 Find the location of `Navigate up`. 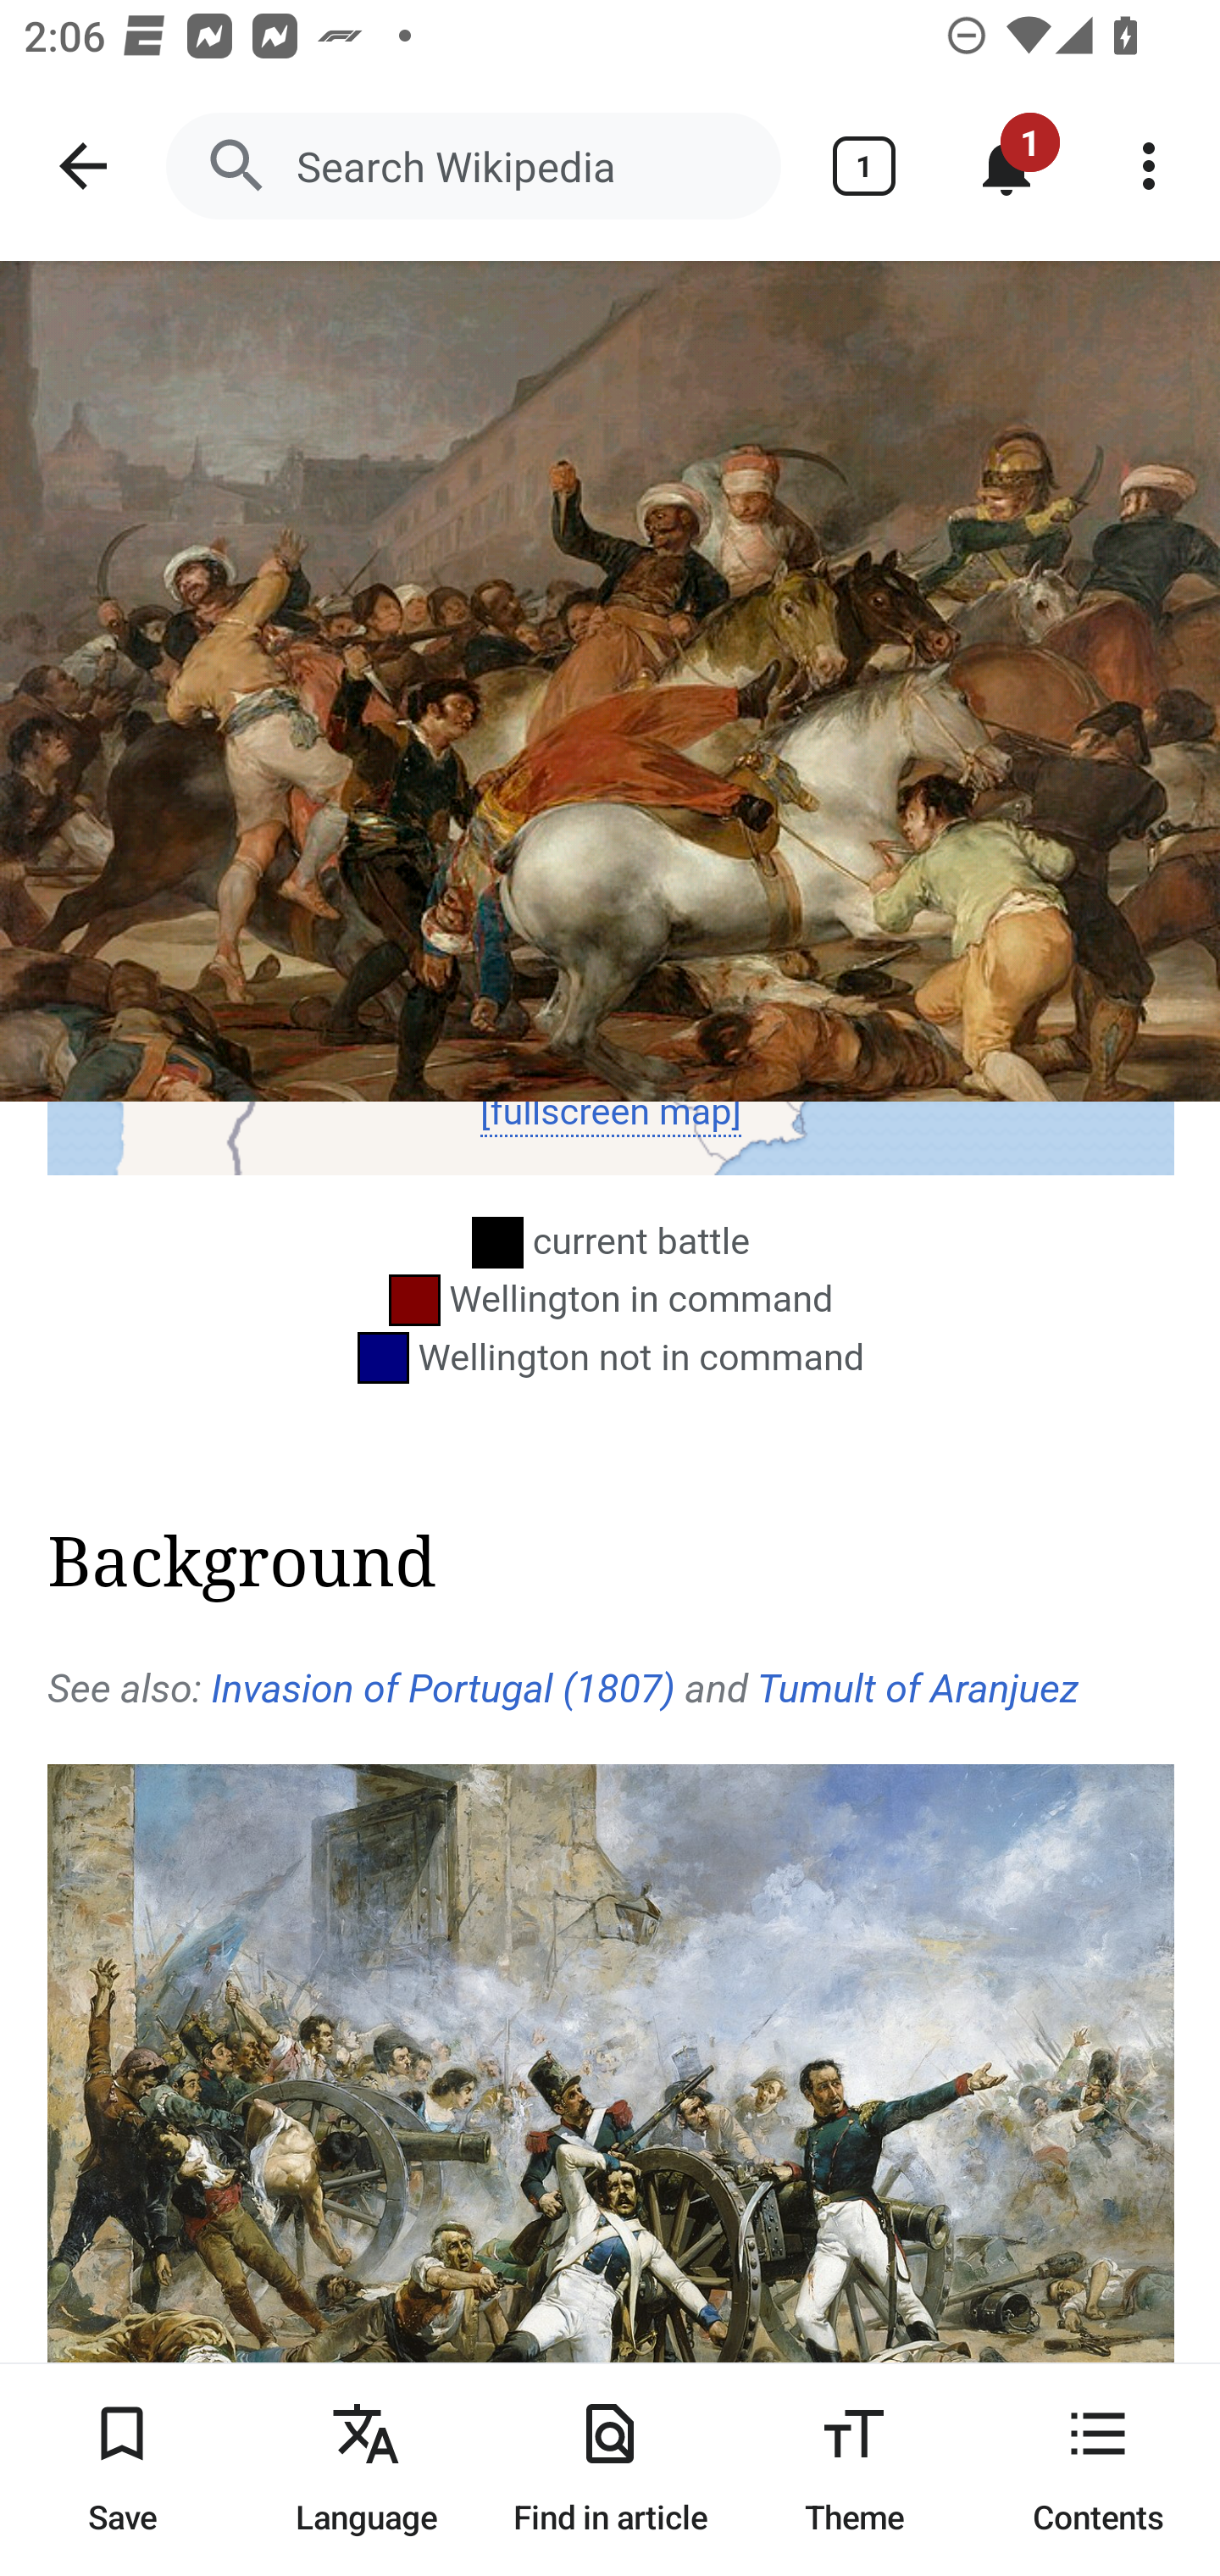

Navigate up is located at coordinates (83, 166).